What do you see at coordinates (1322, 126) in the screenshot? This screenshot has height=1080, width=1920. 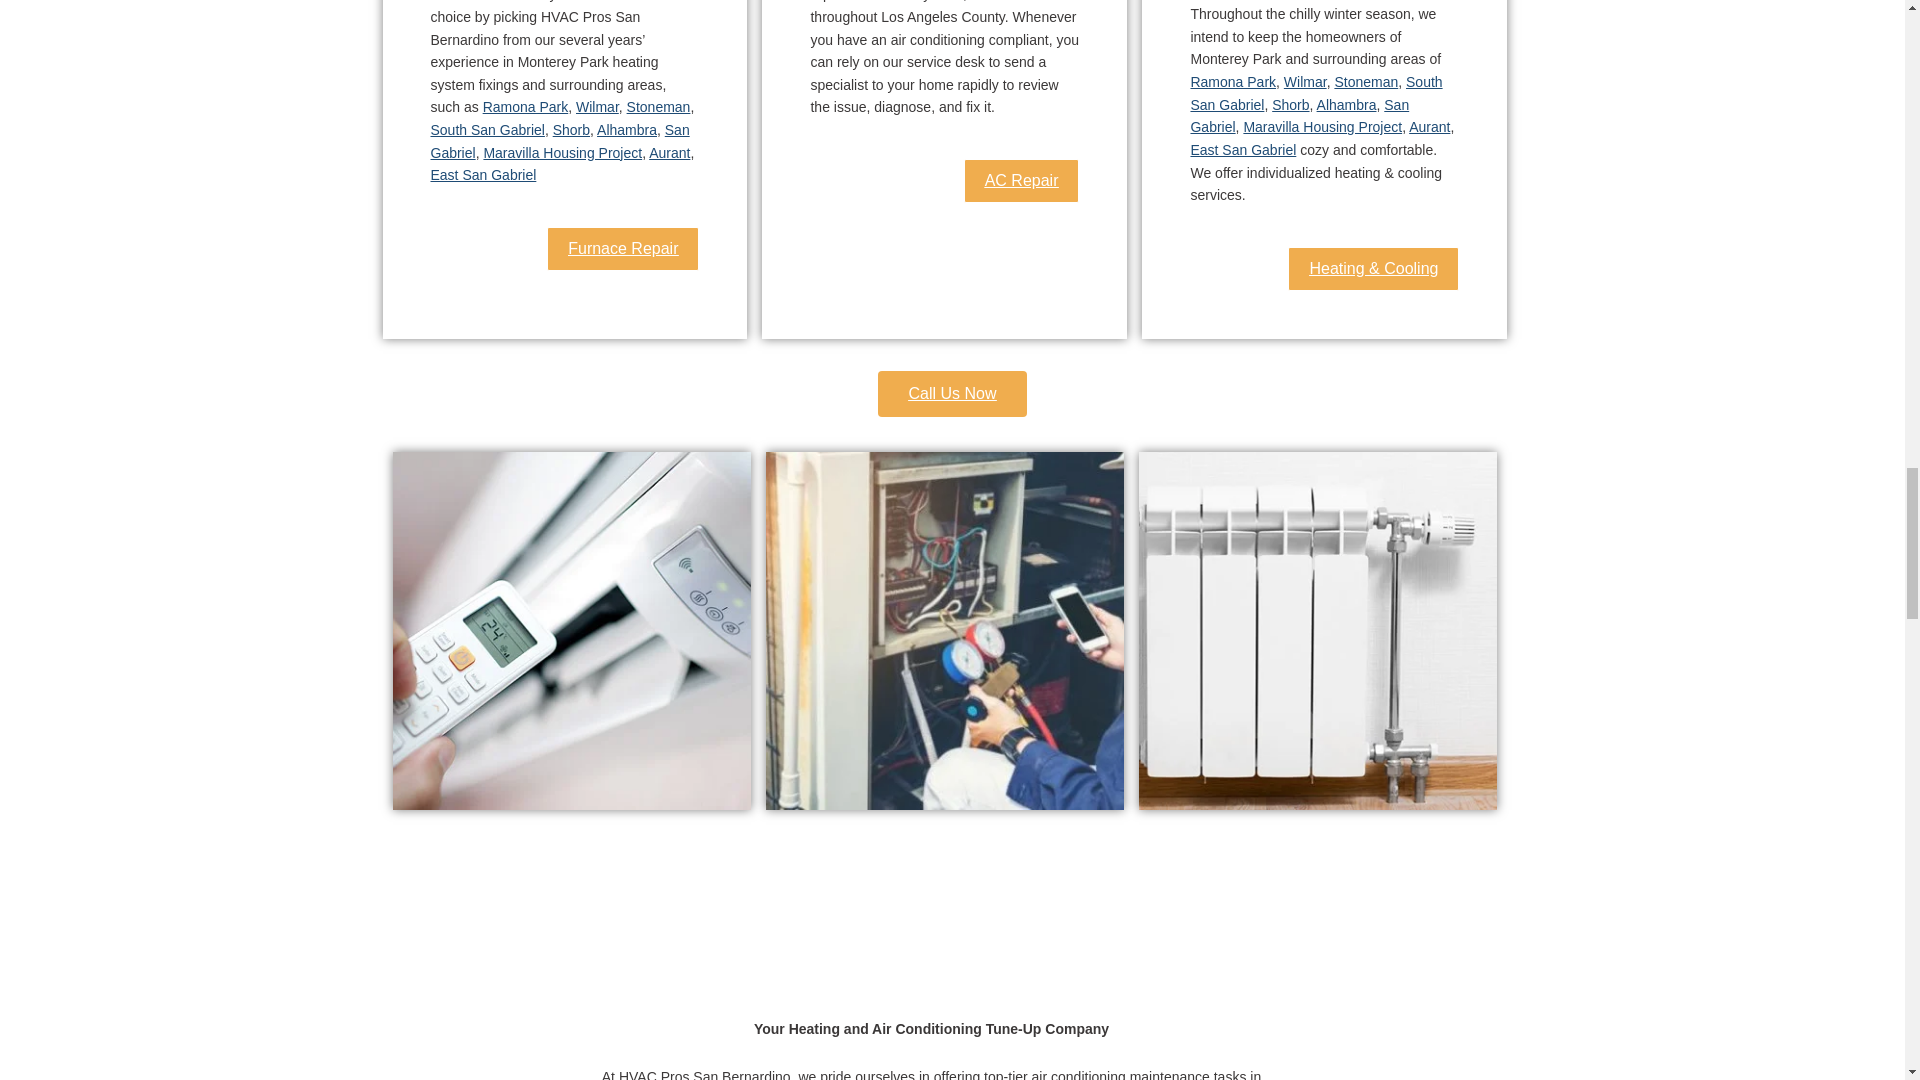 I see `Maravilla Housing Project` at bounding box center [1322, 126].